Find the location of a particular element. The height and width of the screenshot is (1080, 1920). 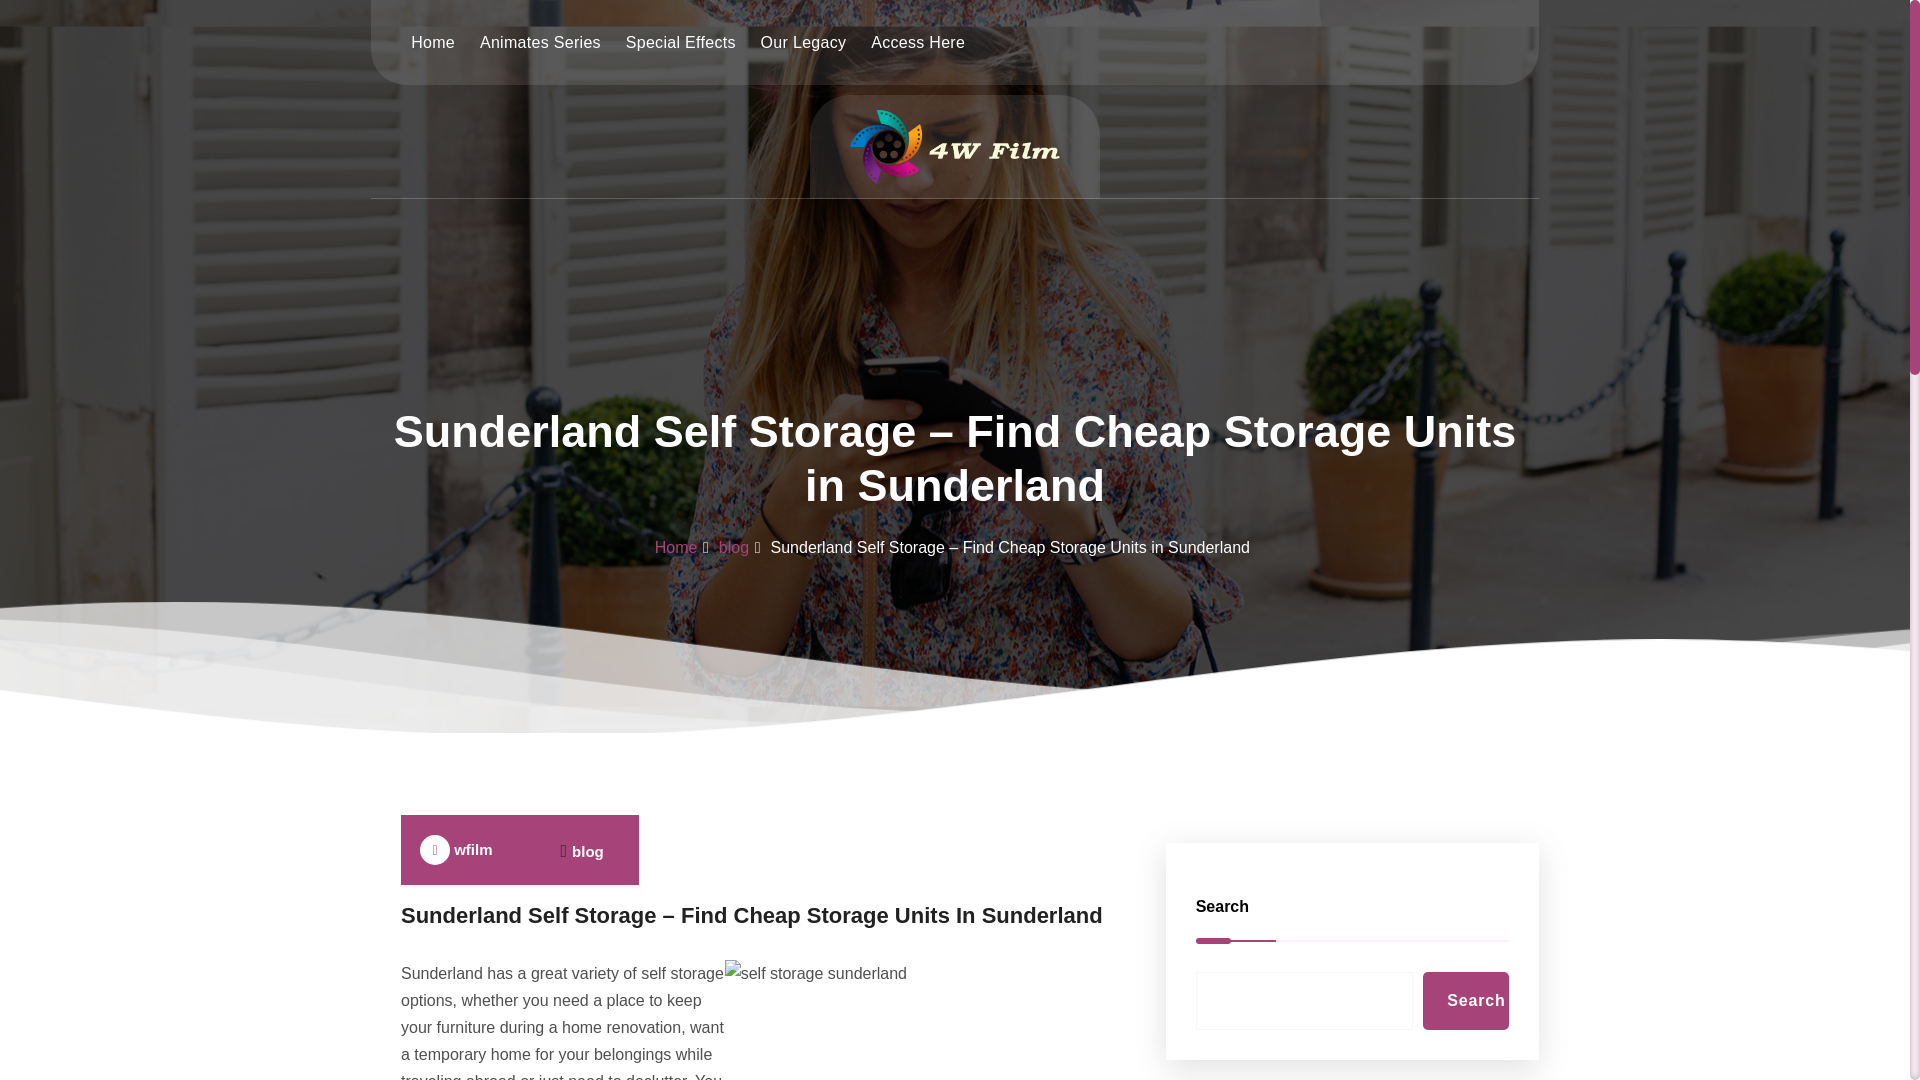

Our Legacy is located at coordinates (802, 41).